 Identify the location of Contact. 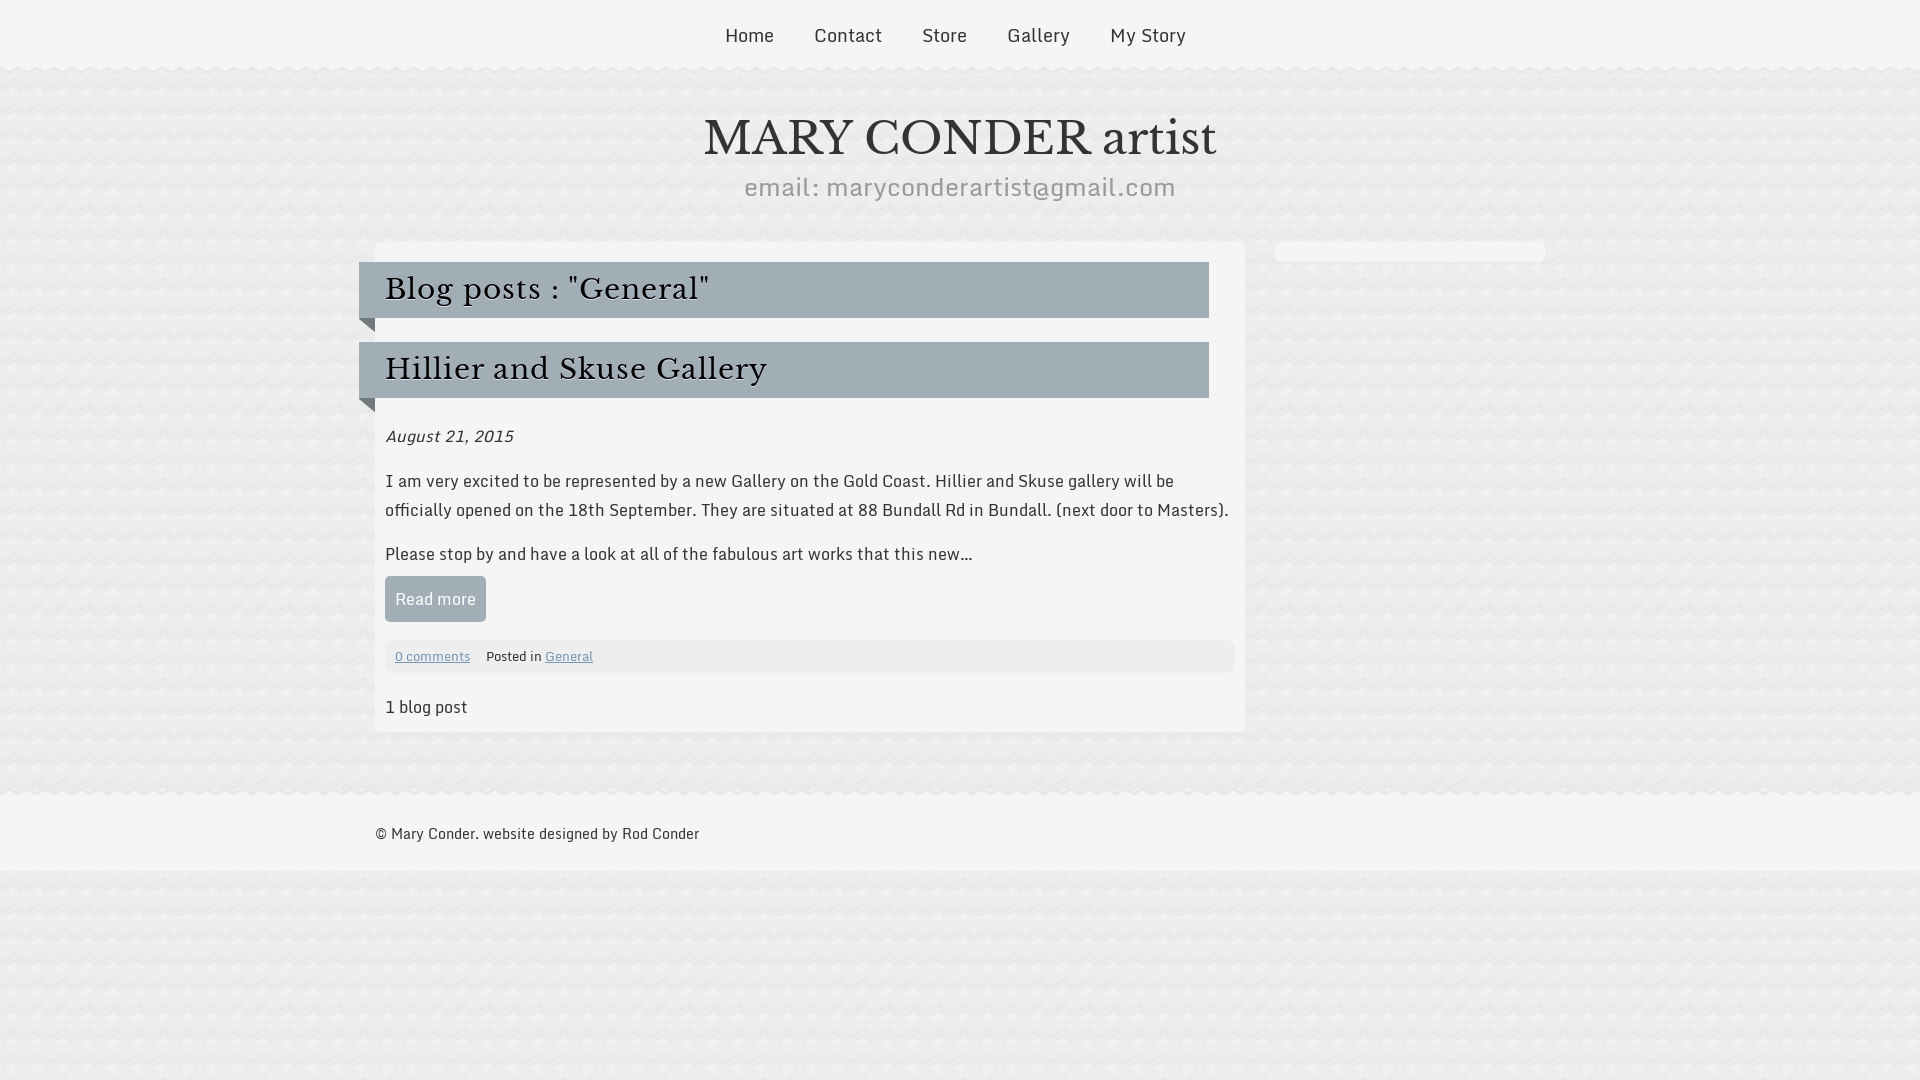
(847, 35).